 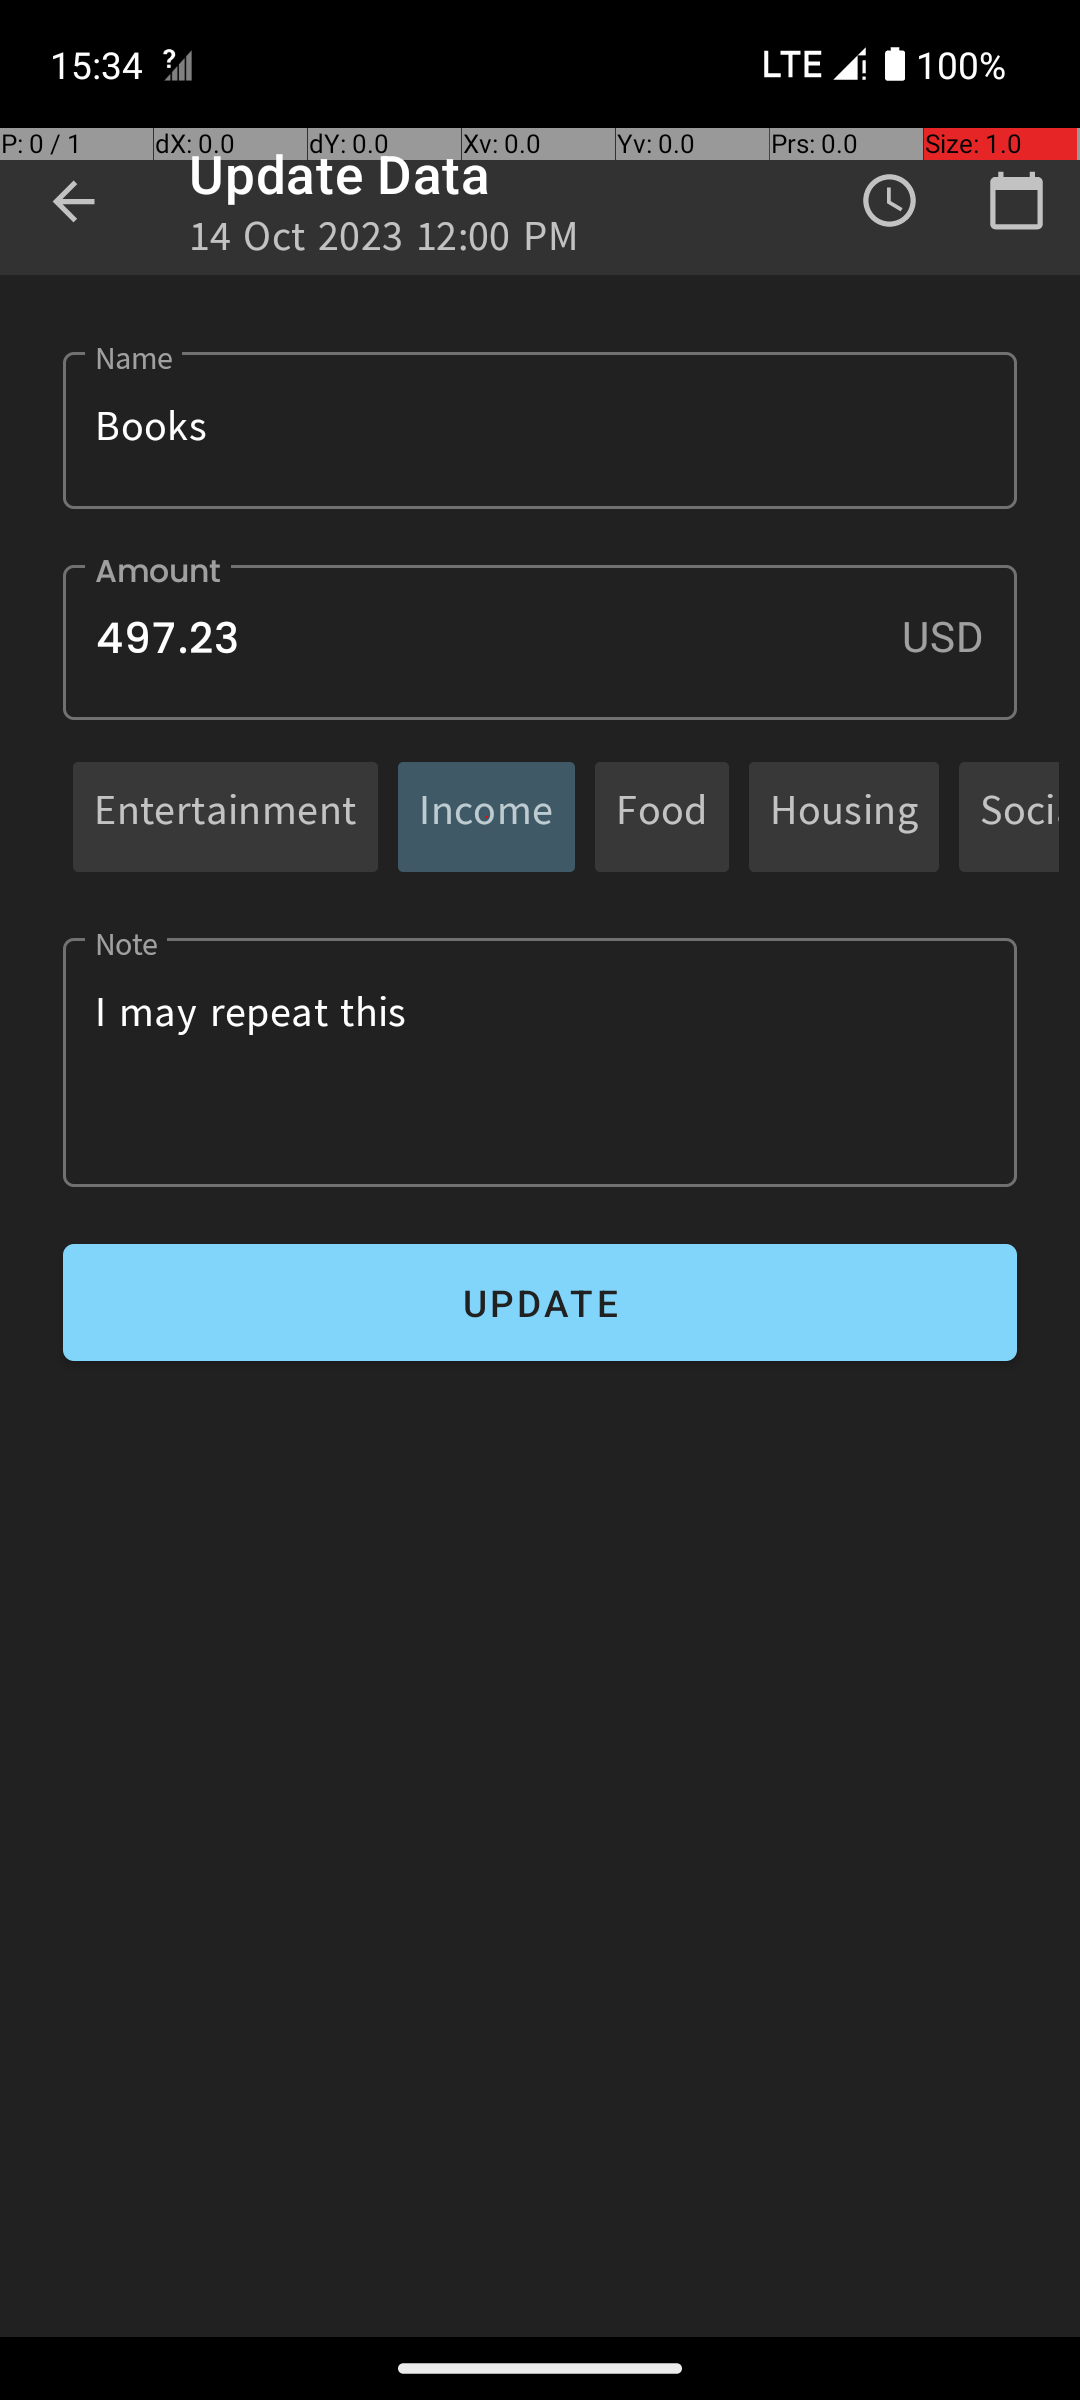 What do you see at coordinates (540, 642) in the screenshot?
I see `497.23` at bounding box center [540, 642].